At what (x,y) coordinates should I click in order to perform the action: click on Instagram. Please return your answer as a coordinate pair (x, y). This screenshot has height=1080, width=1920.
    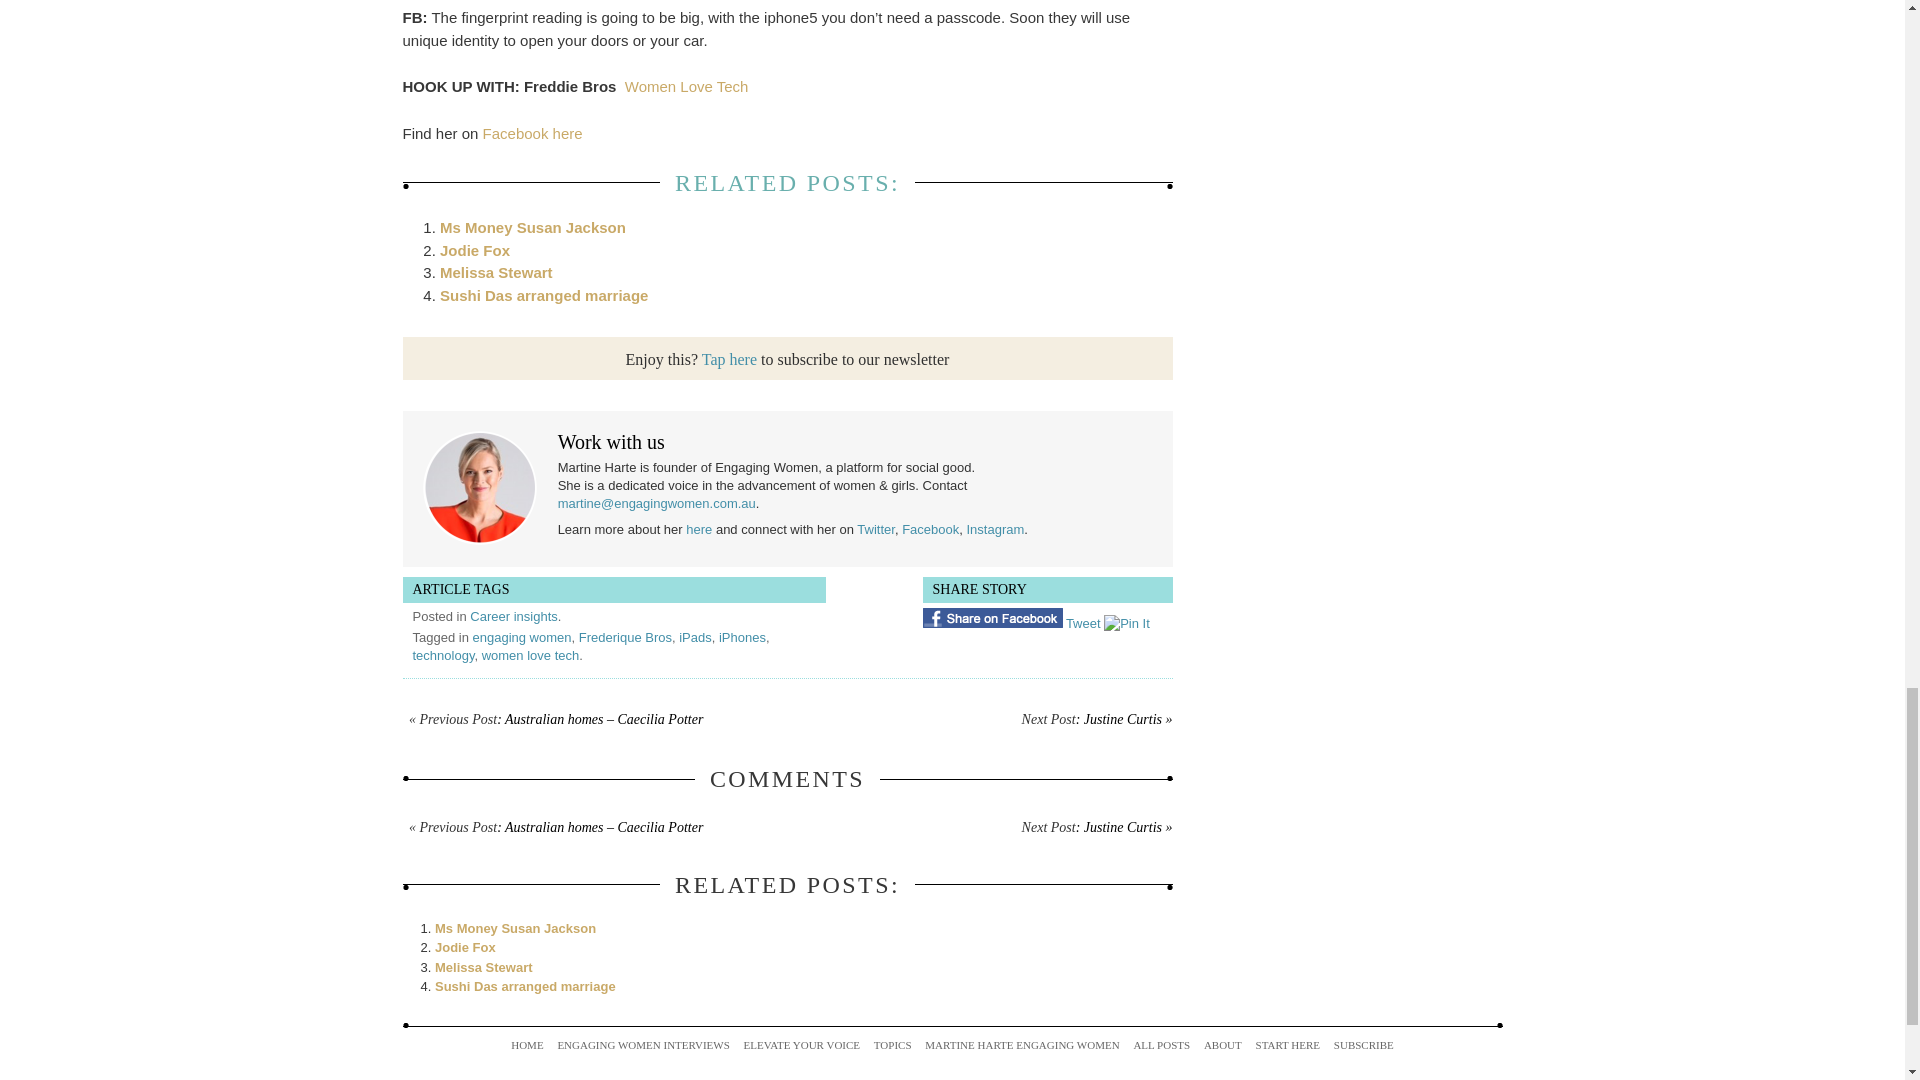
    Looking at the image, I should click on (994, 528).